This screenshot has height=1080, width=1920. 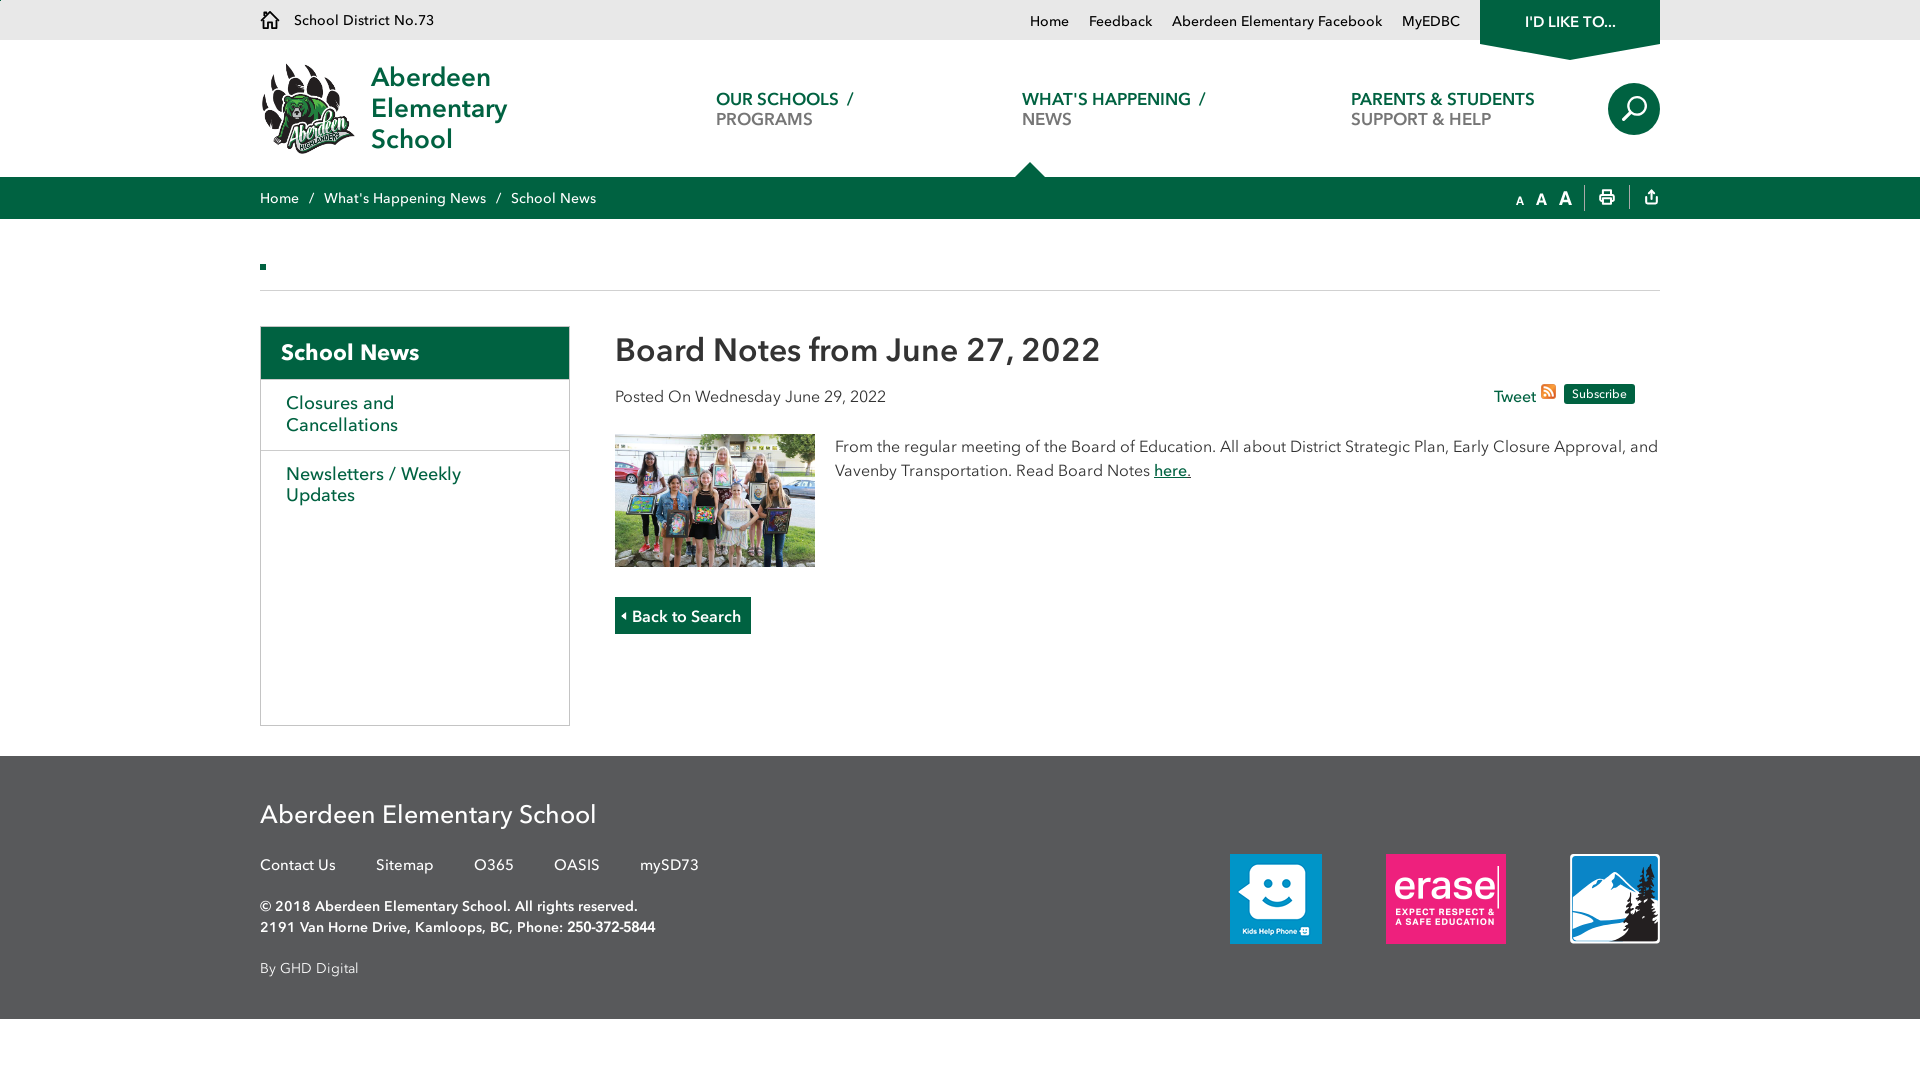 What do you see at coordinates (577, 866) in the screenshot?
I see `OASIS` at bounding box center [577, 866].